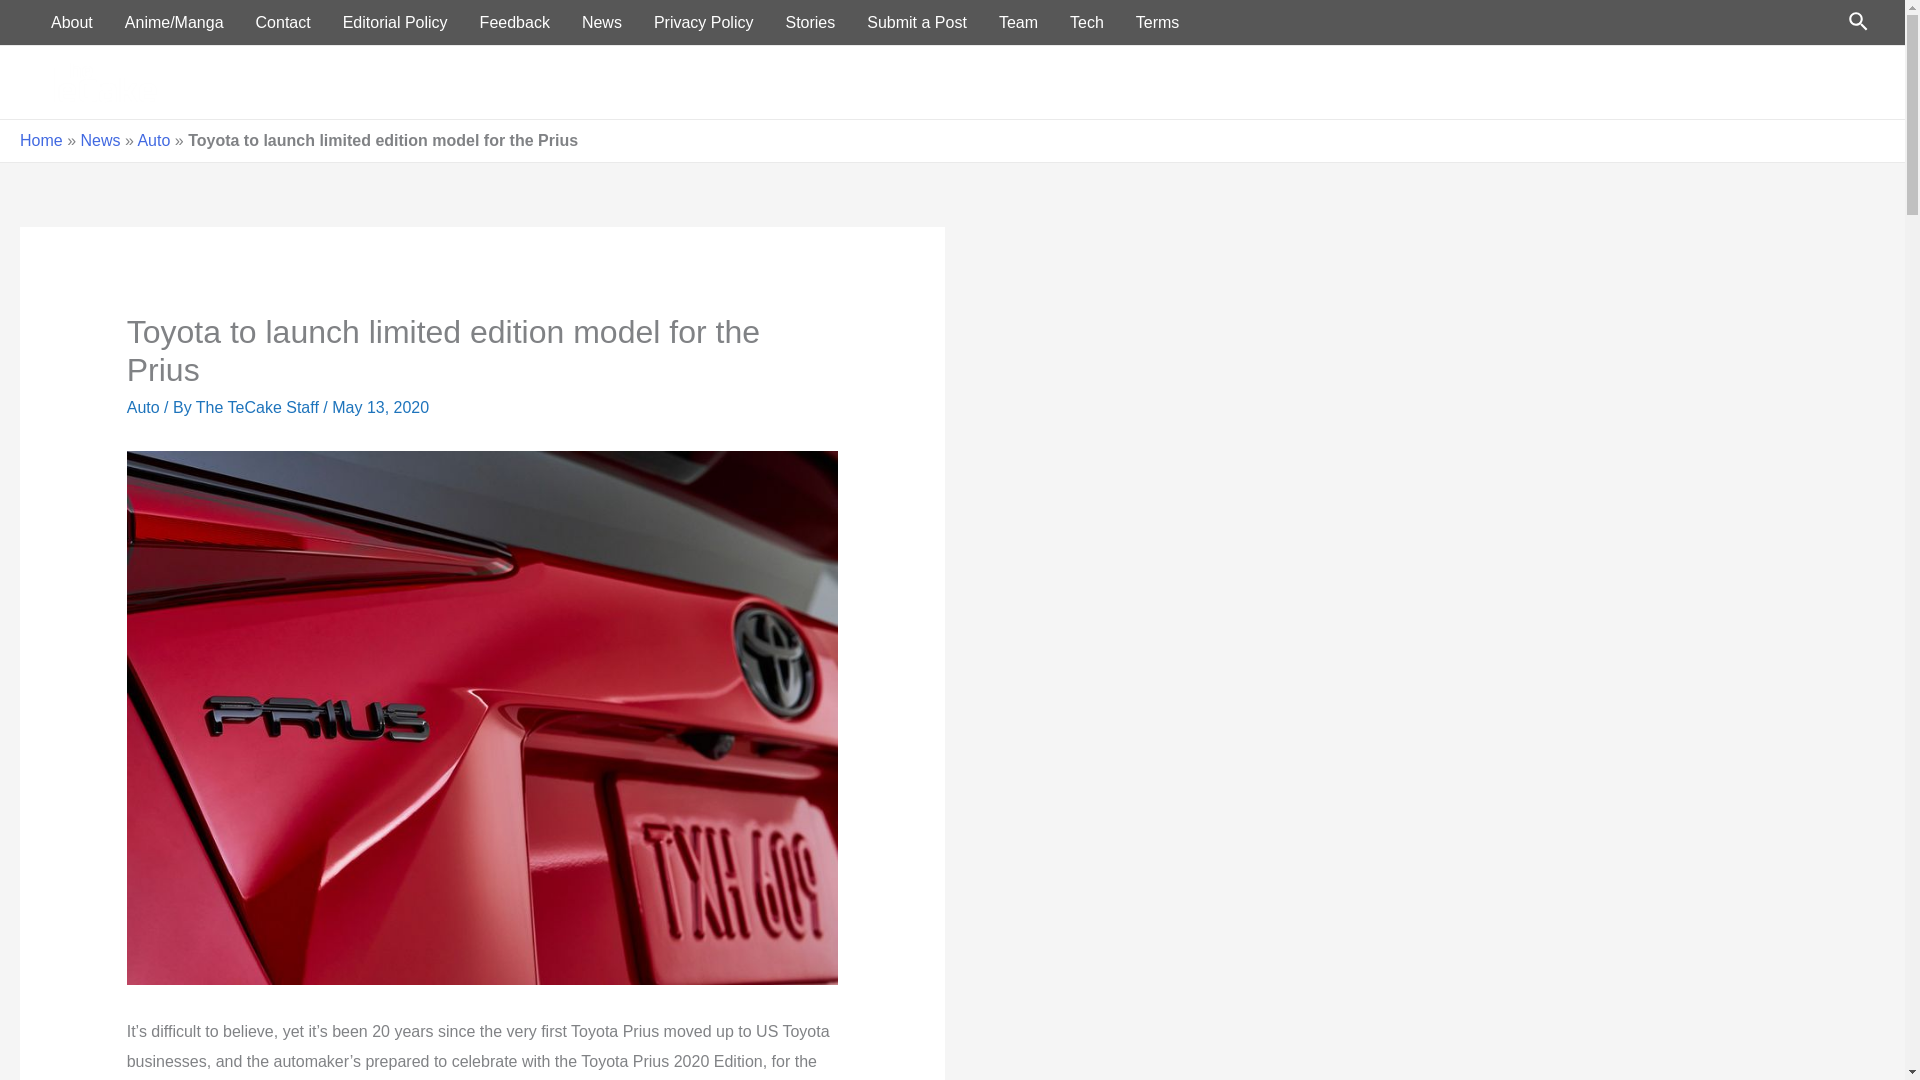  Describe the element at coordinates (1086, 22) in the screenshot. I see `Tech` at that location.